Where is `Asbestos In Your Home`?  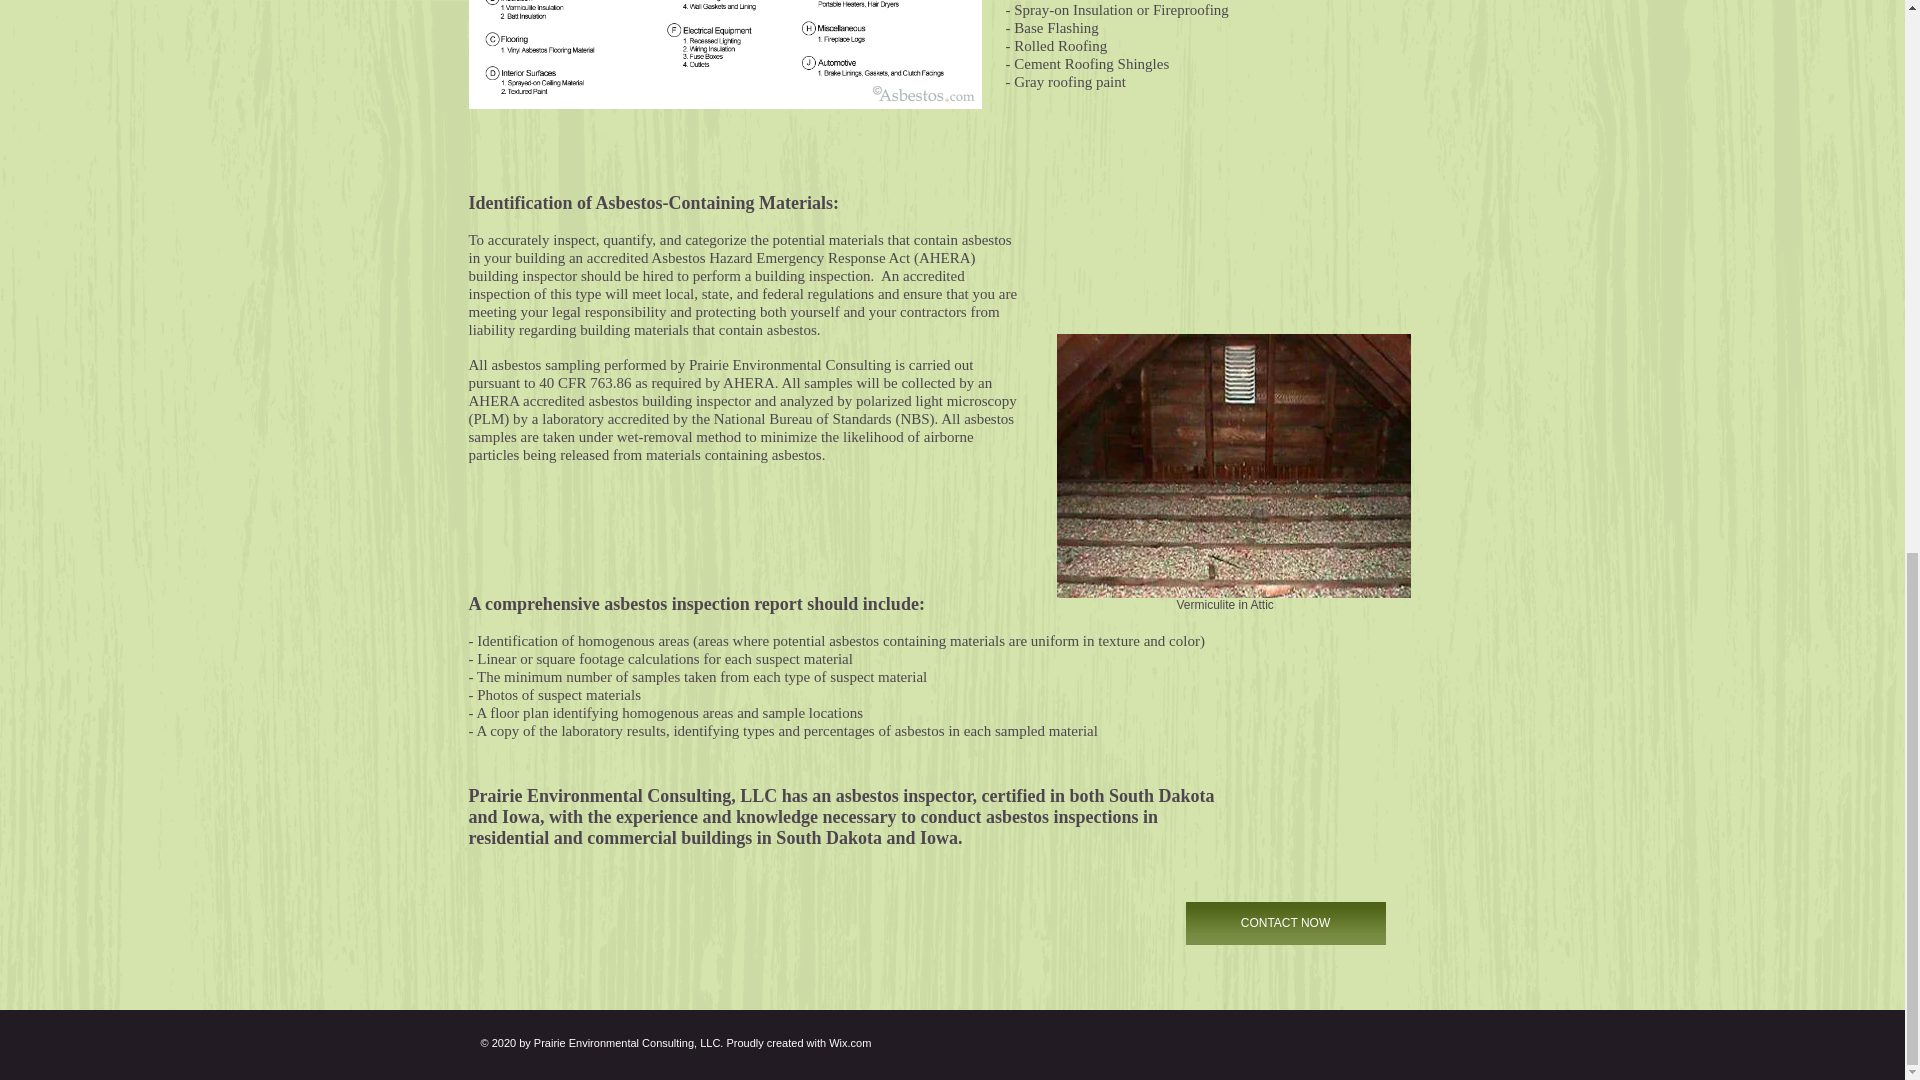 Asbestos In Your Home is located at coordinates (724, 54).